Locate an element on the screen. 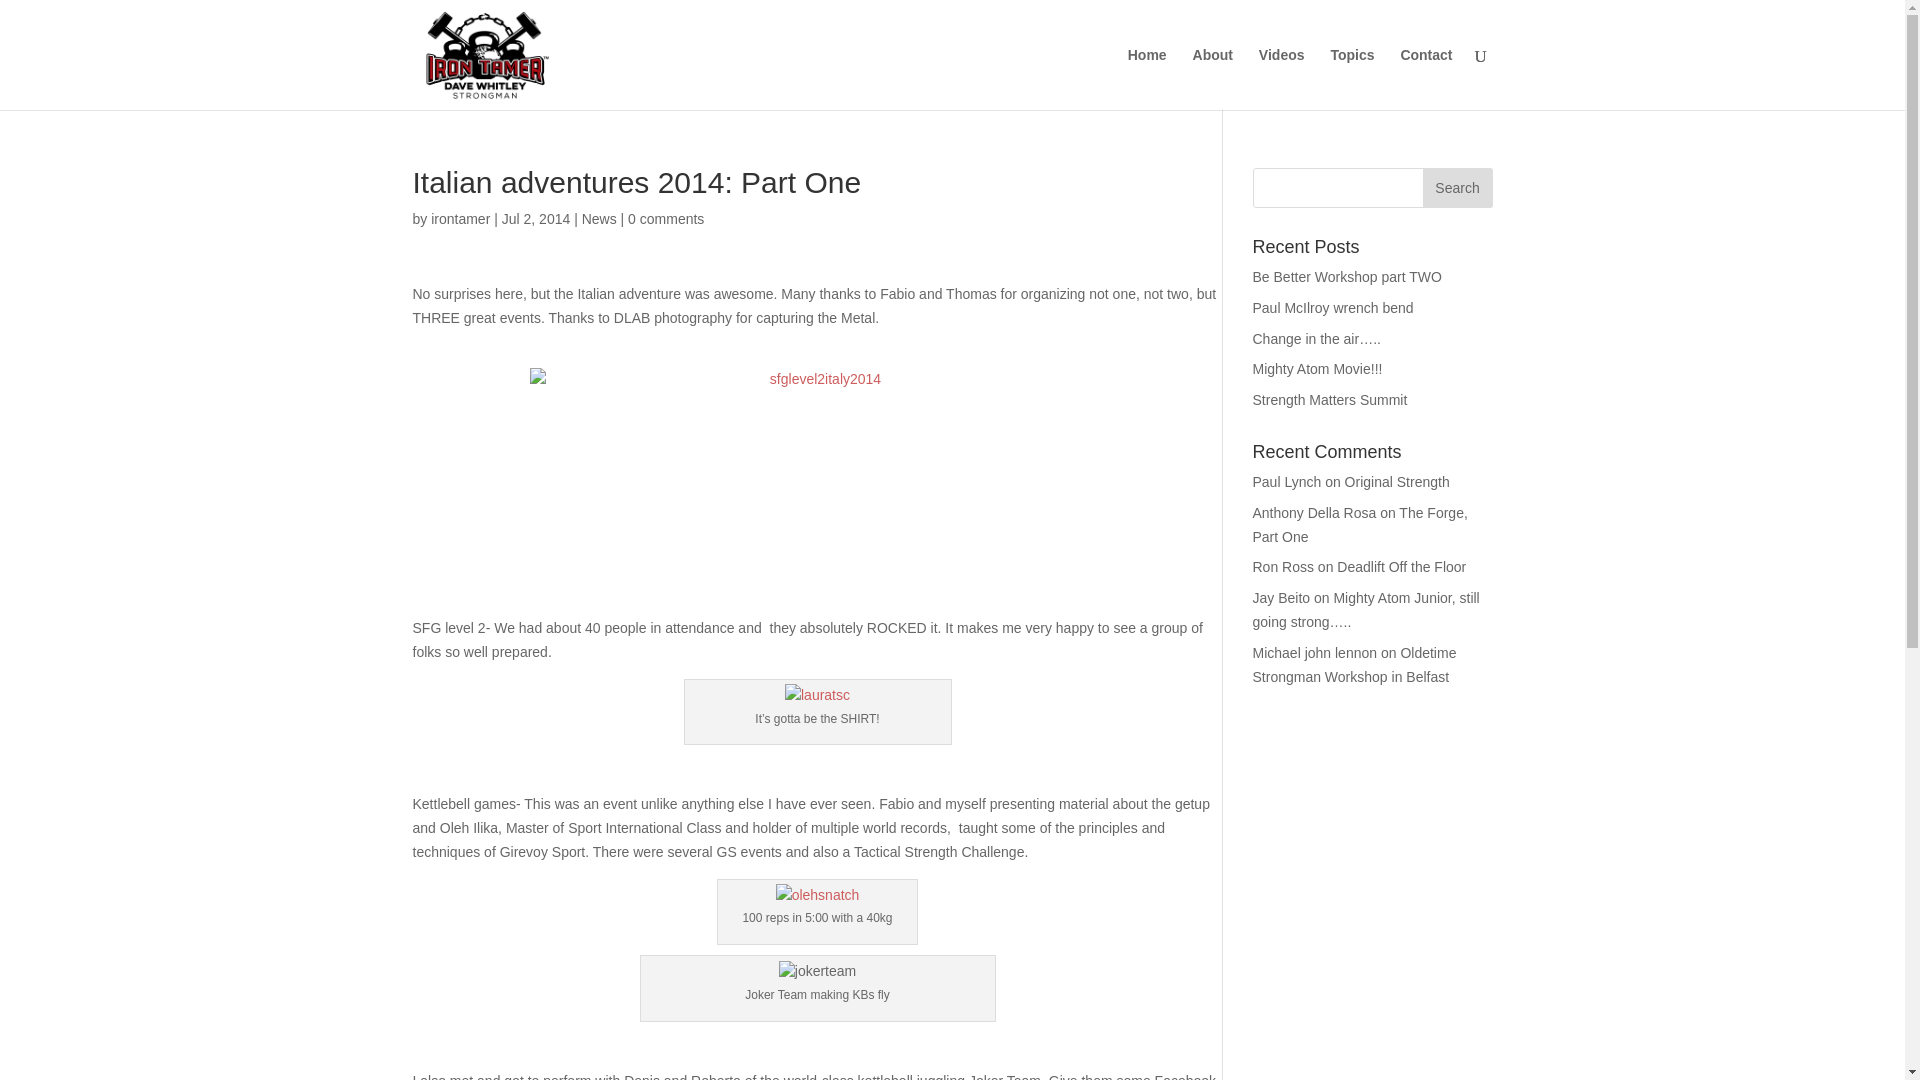 Image resolution: width=1920 pixels, height=1080 pixels. The Forge, Part One is located at coordinates (1358, 525).